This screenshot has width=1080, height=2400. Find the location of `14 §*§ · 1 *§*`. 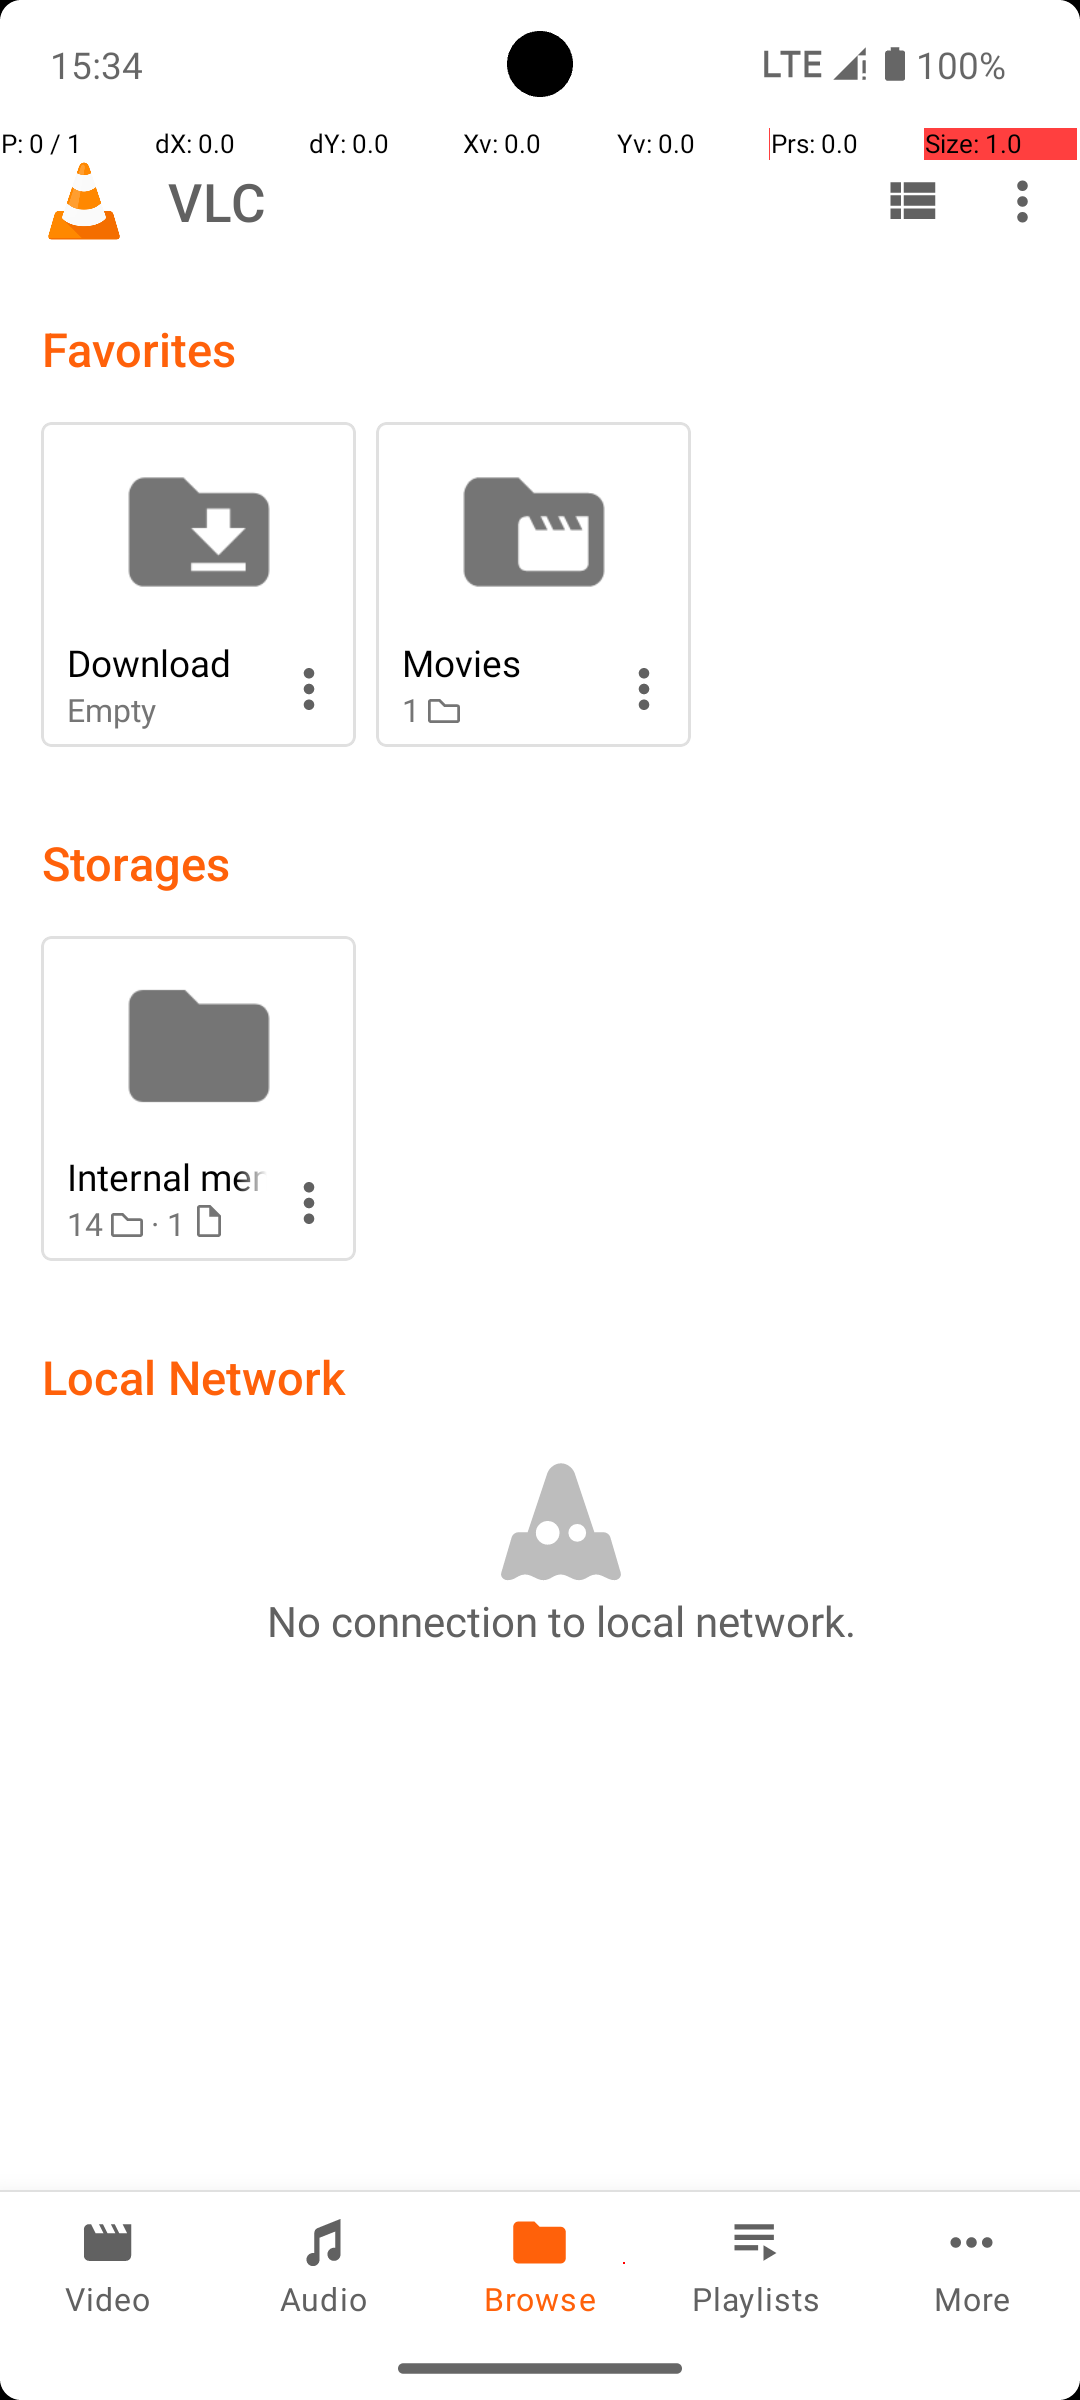

14 §*§ · 1 *§* is located at coordinates (167, 1224).